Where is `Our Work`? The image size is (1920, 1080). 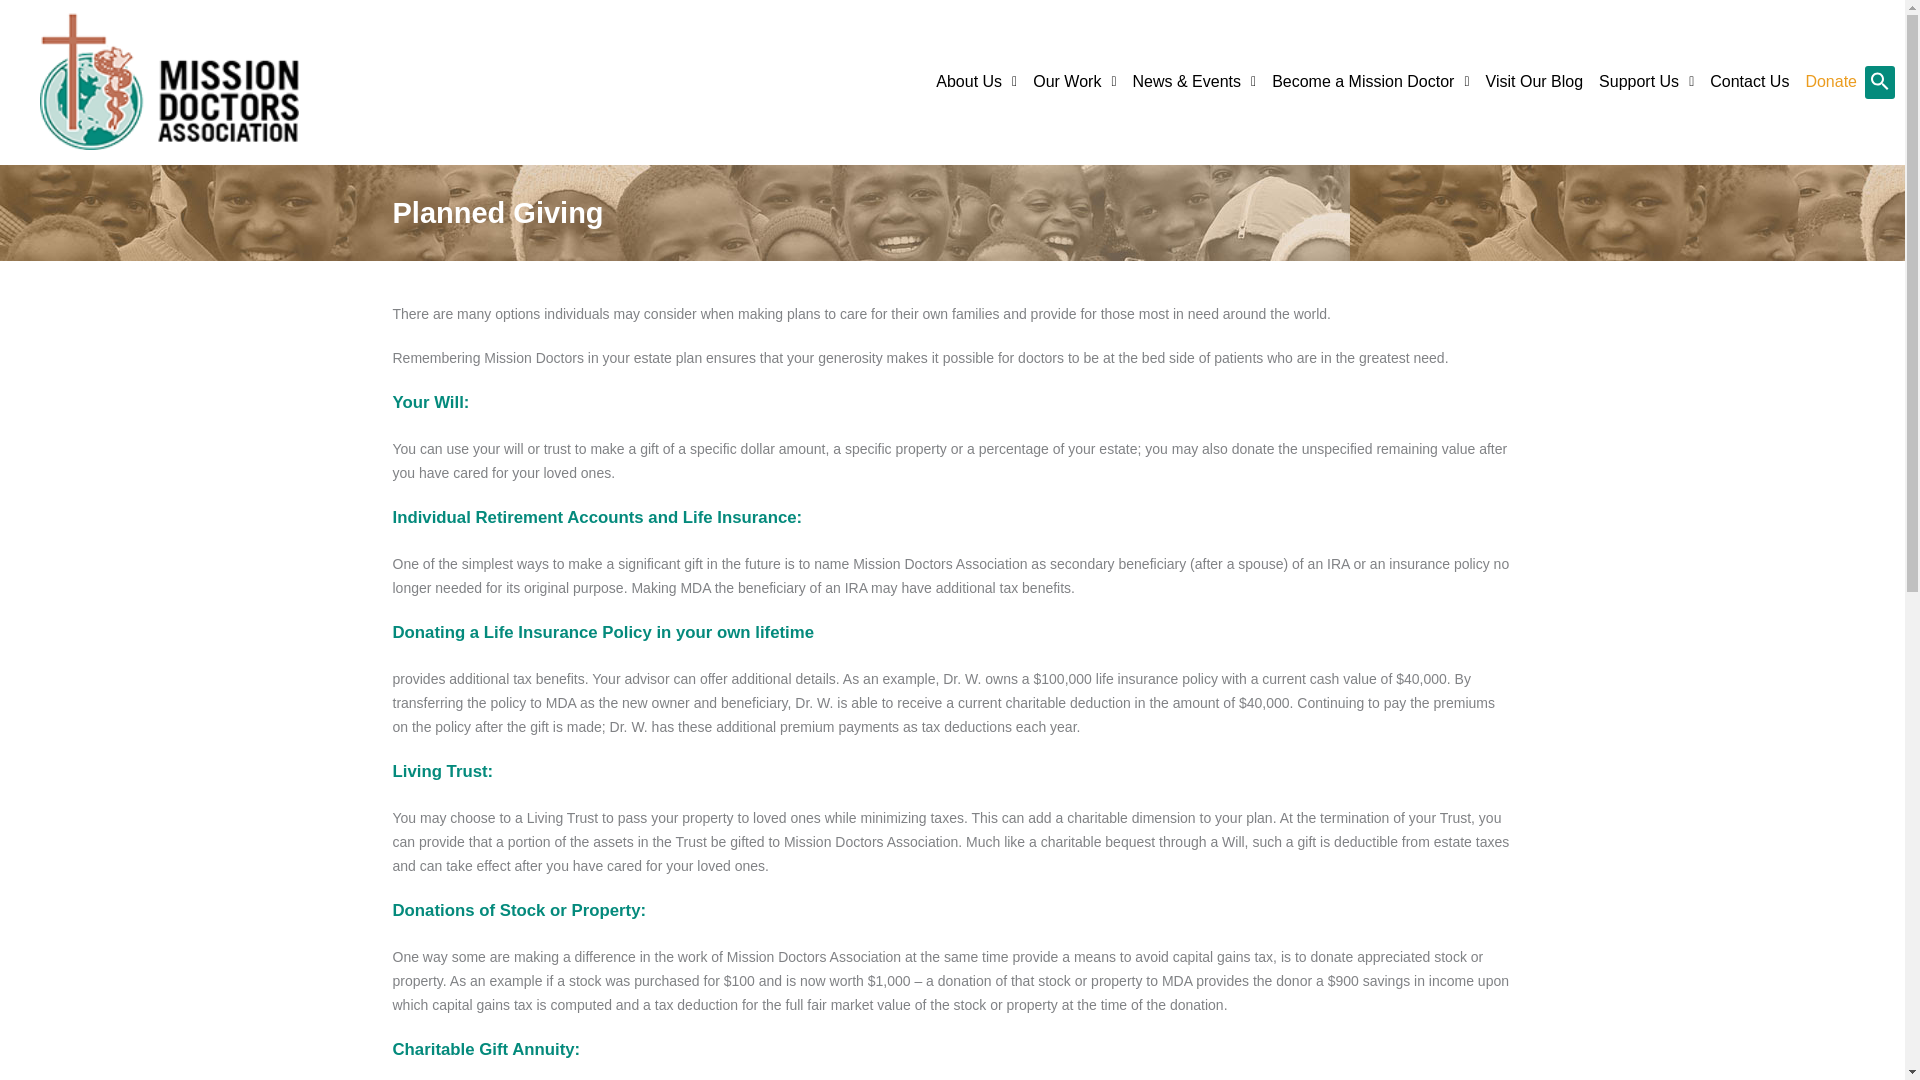 Our Work is located at coordinates (1074, 82).